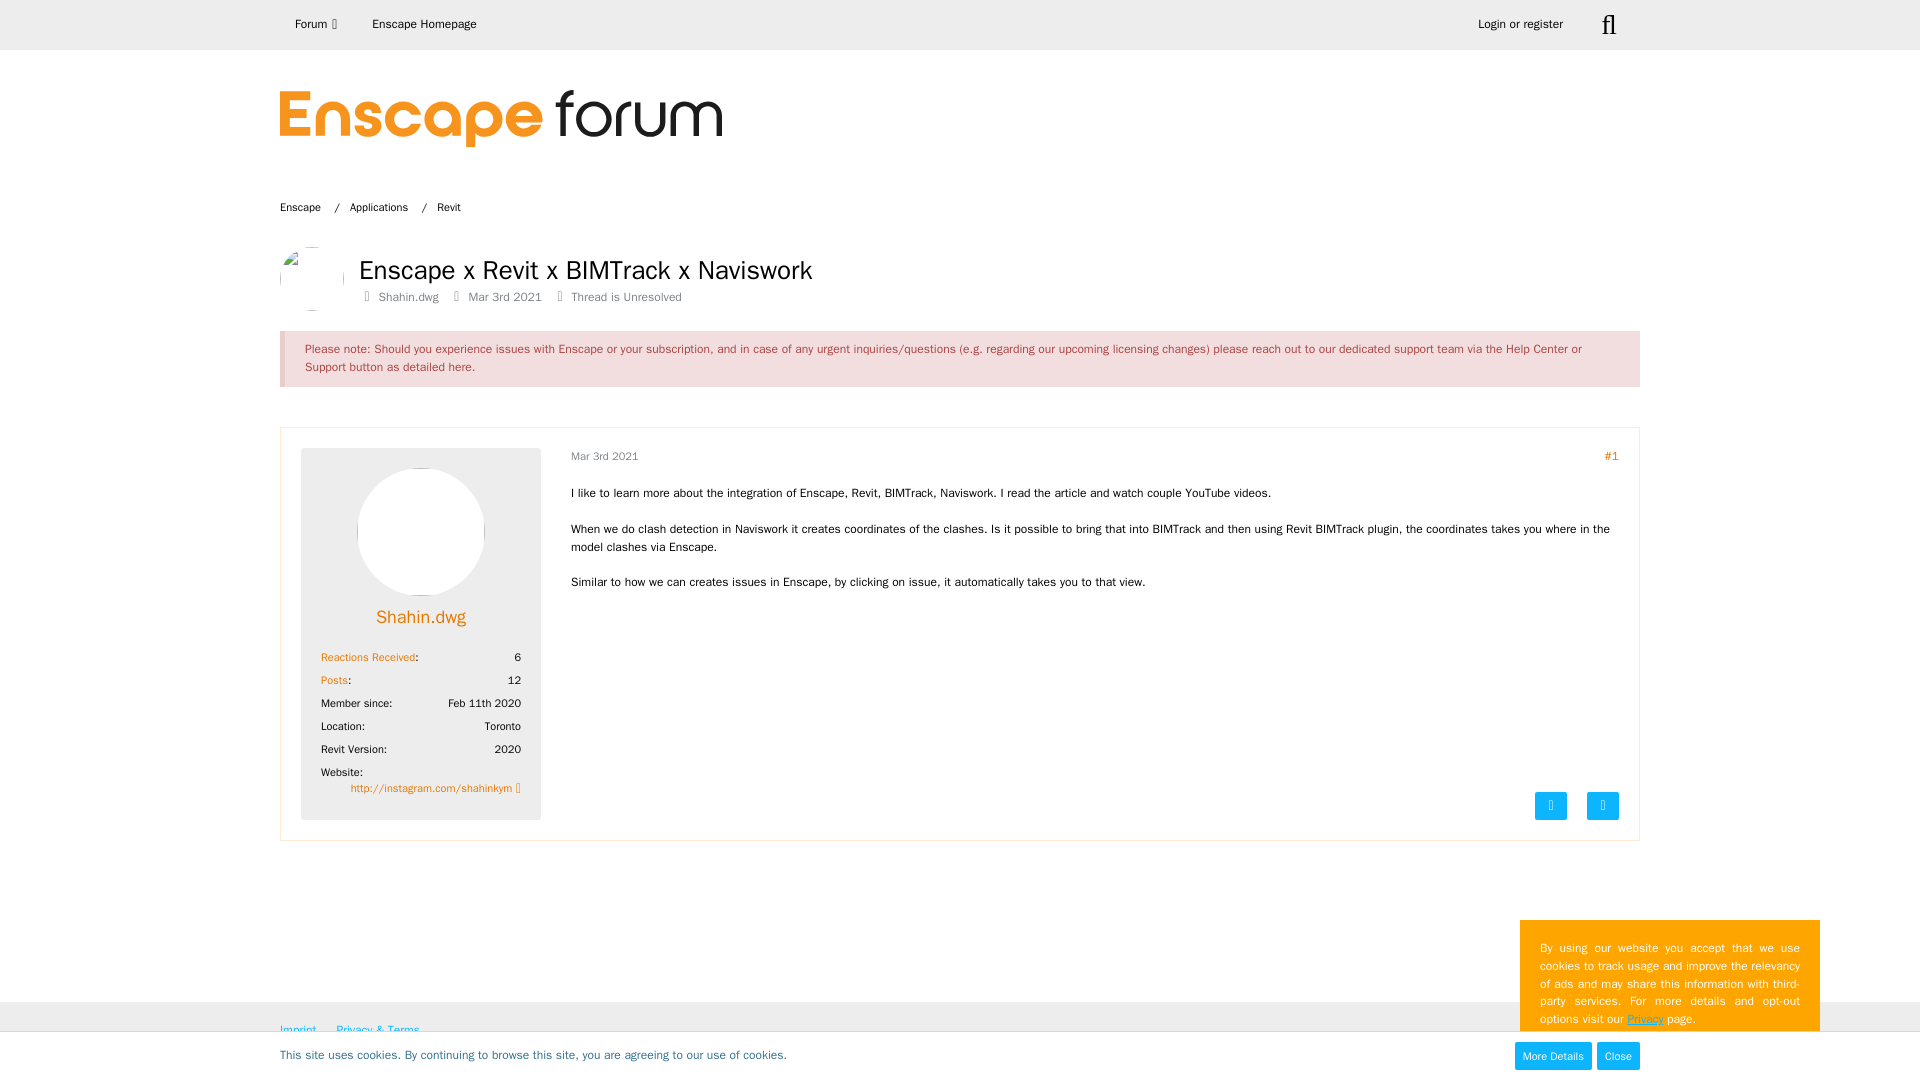  Describe the element at coordinates (378, 206) in the screenshot. I see `Applications` at that location.